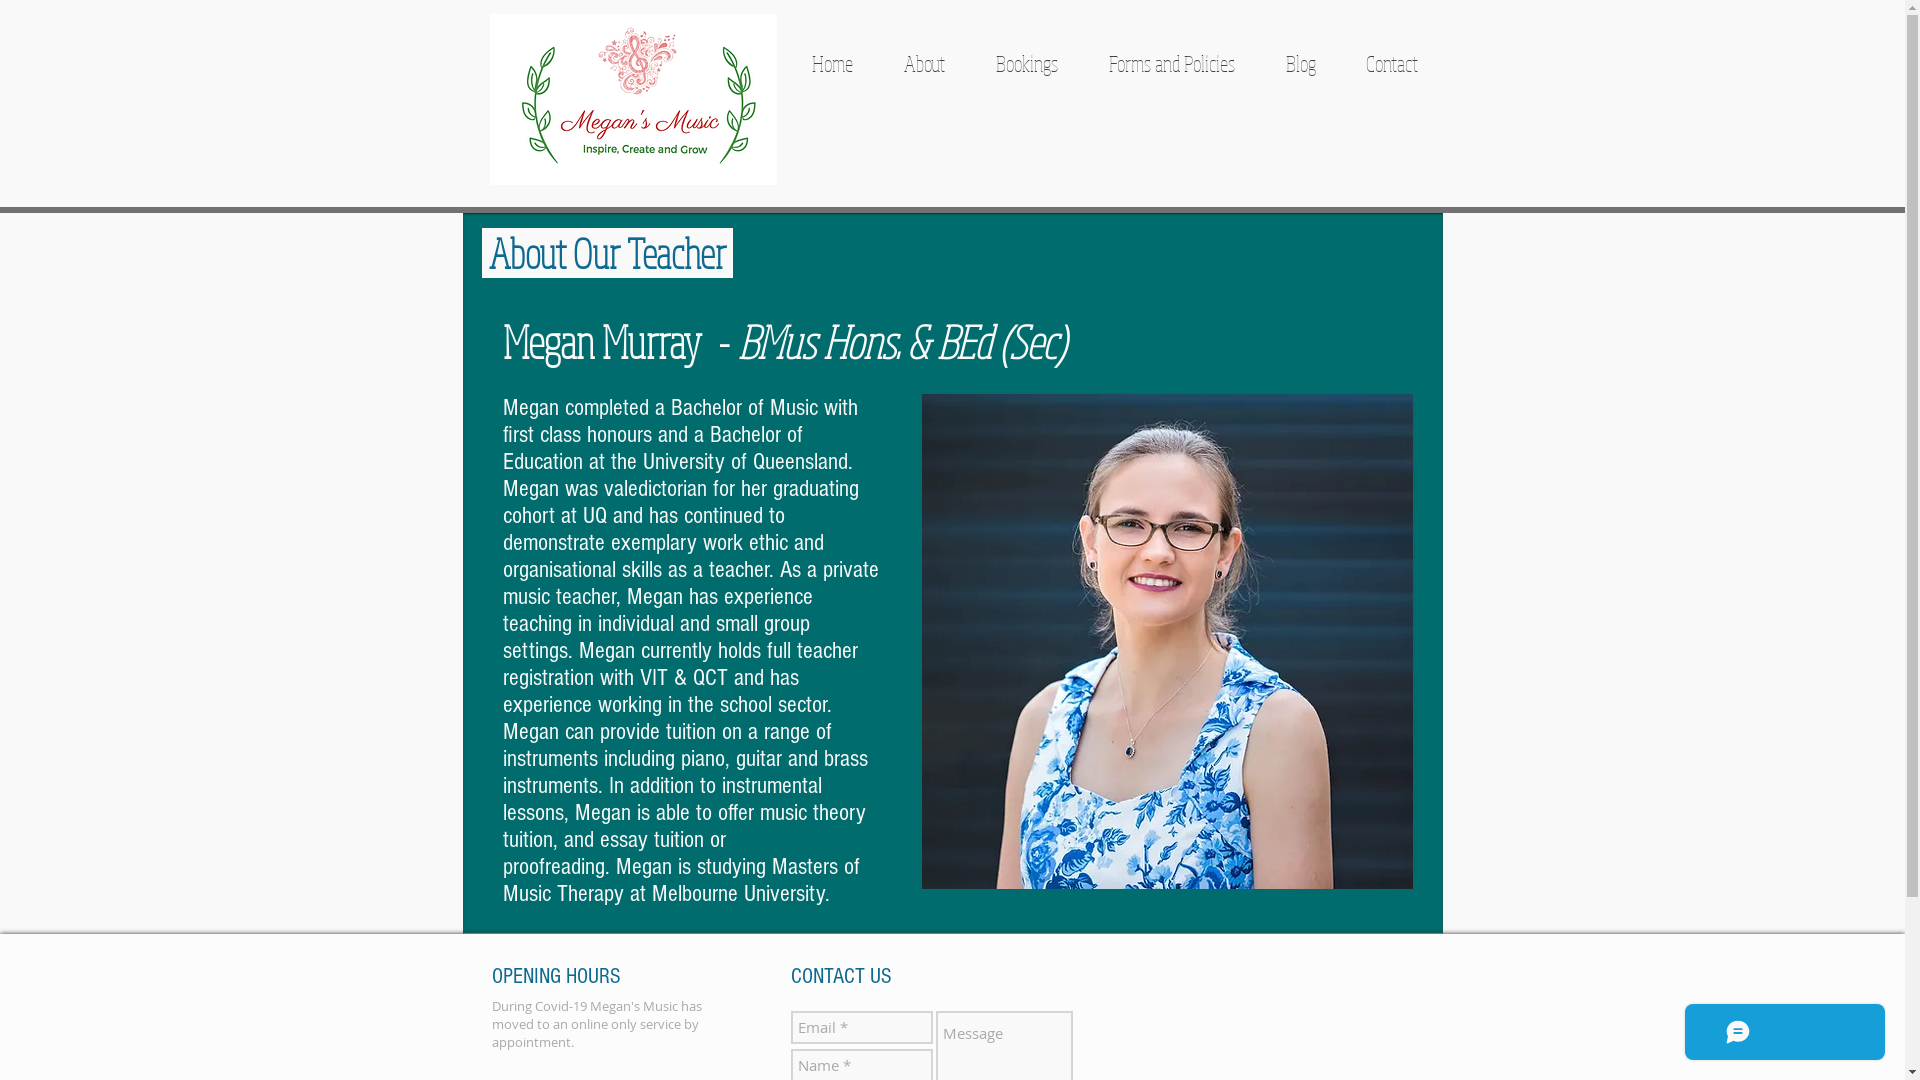 Image resolution: width=1920 pixels, height=1080 pixels. I want to click on Contact, so click(1391, 63).